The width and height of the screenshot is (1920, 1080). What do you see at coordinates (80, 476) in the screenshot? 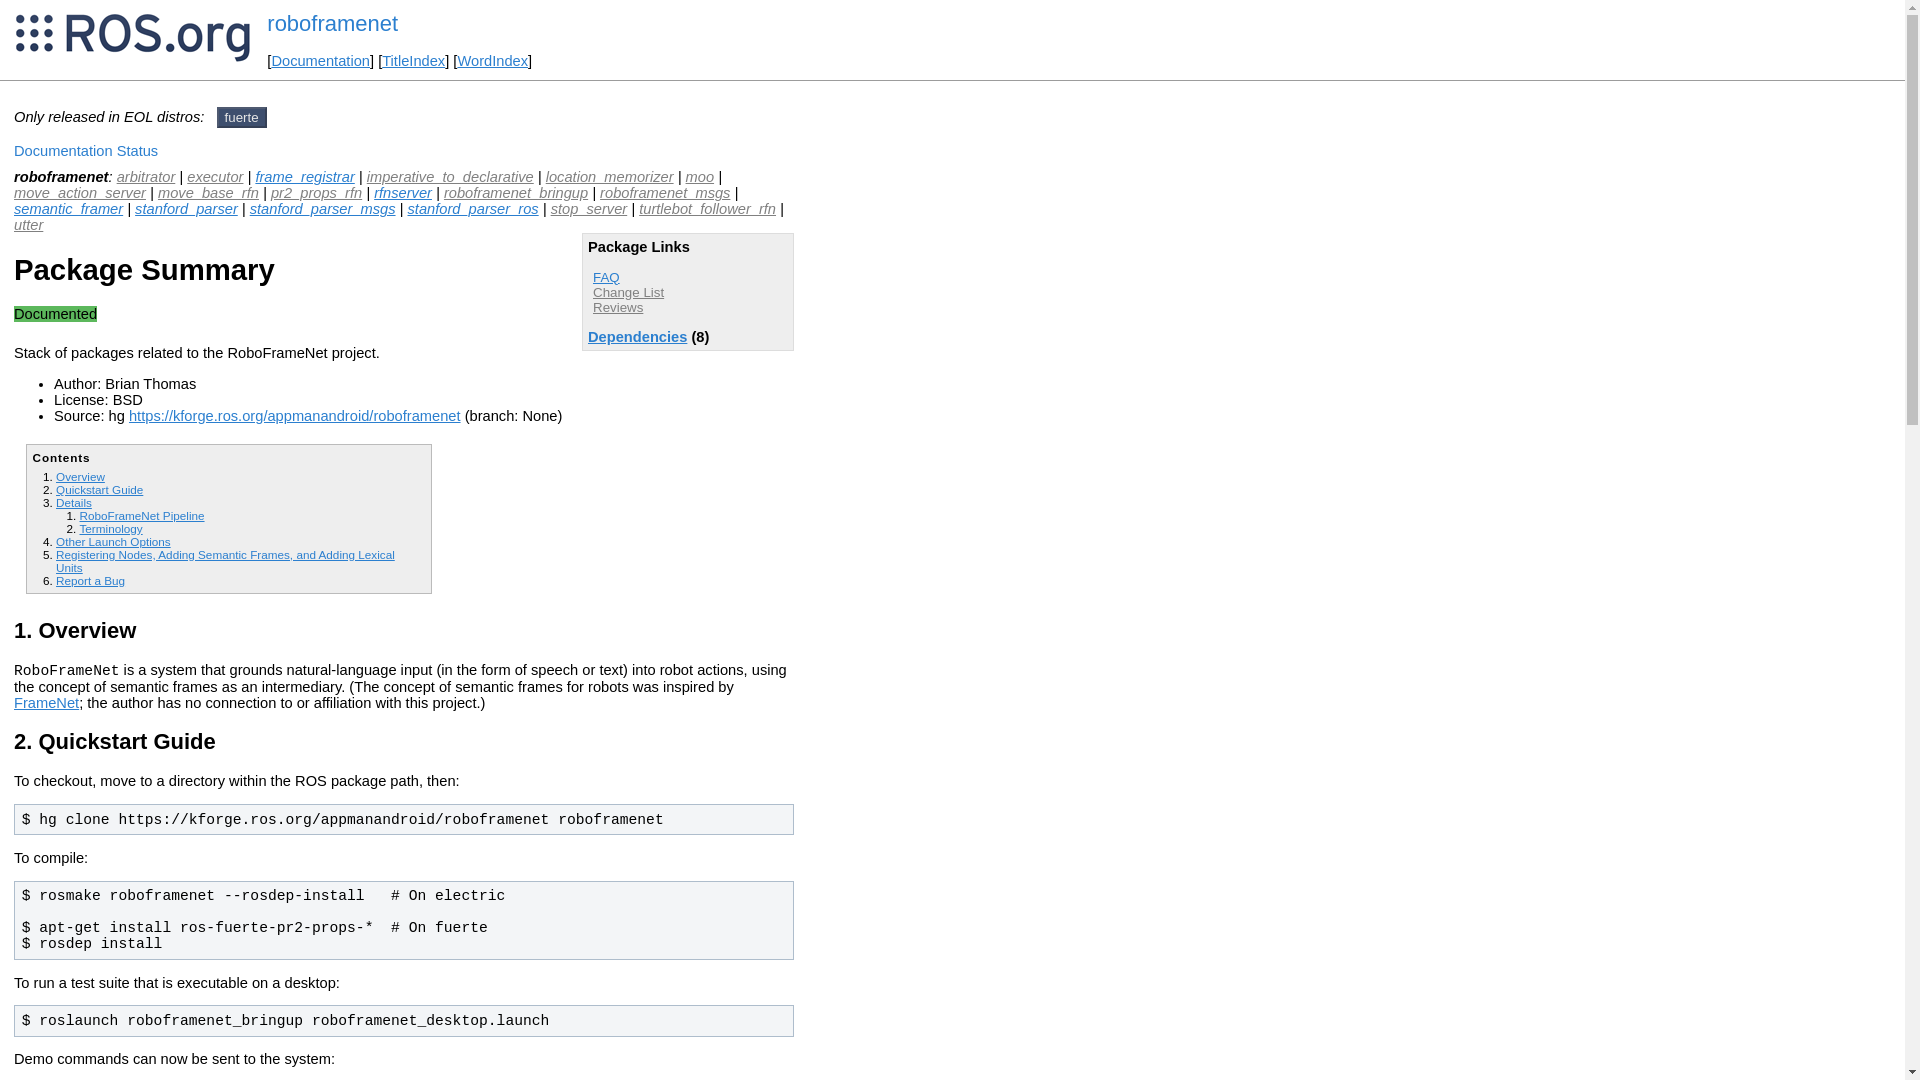
I see `Overview` at bounding box center [80, 476].